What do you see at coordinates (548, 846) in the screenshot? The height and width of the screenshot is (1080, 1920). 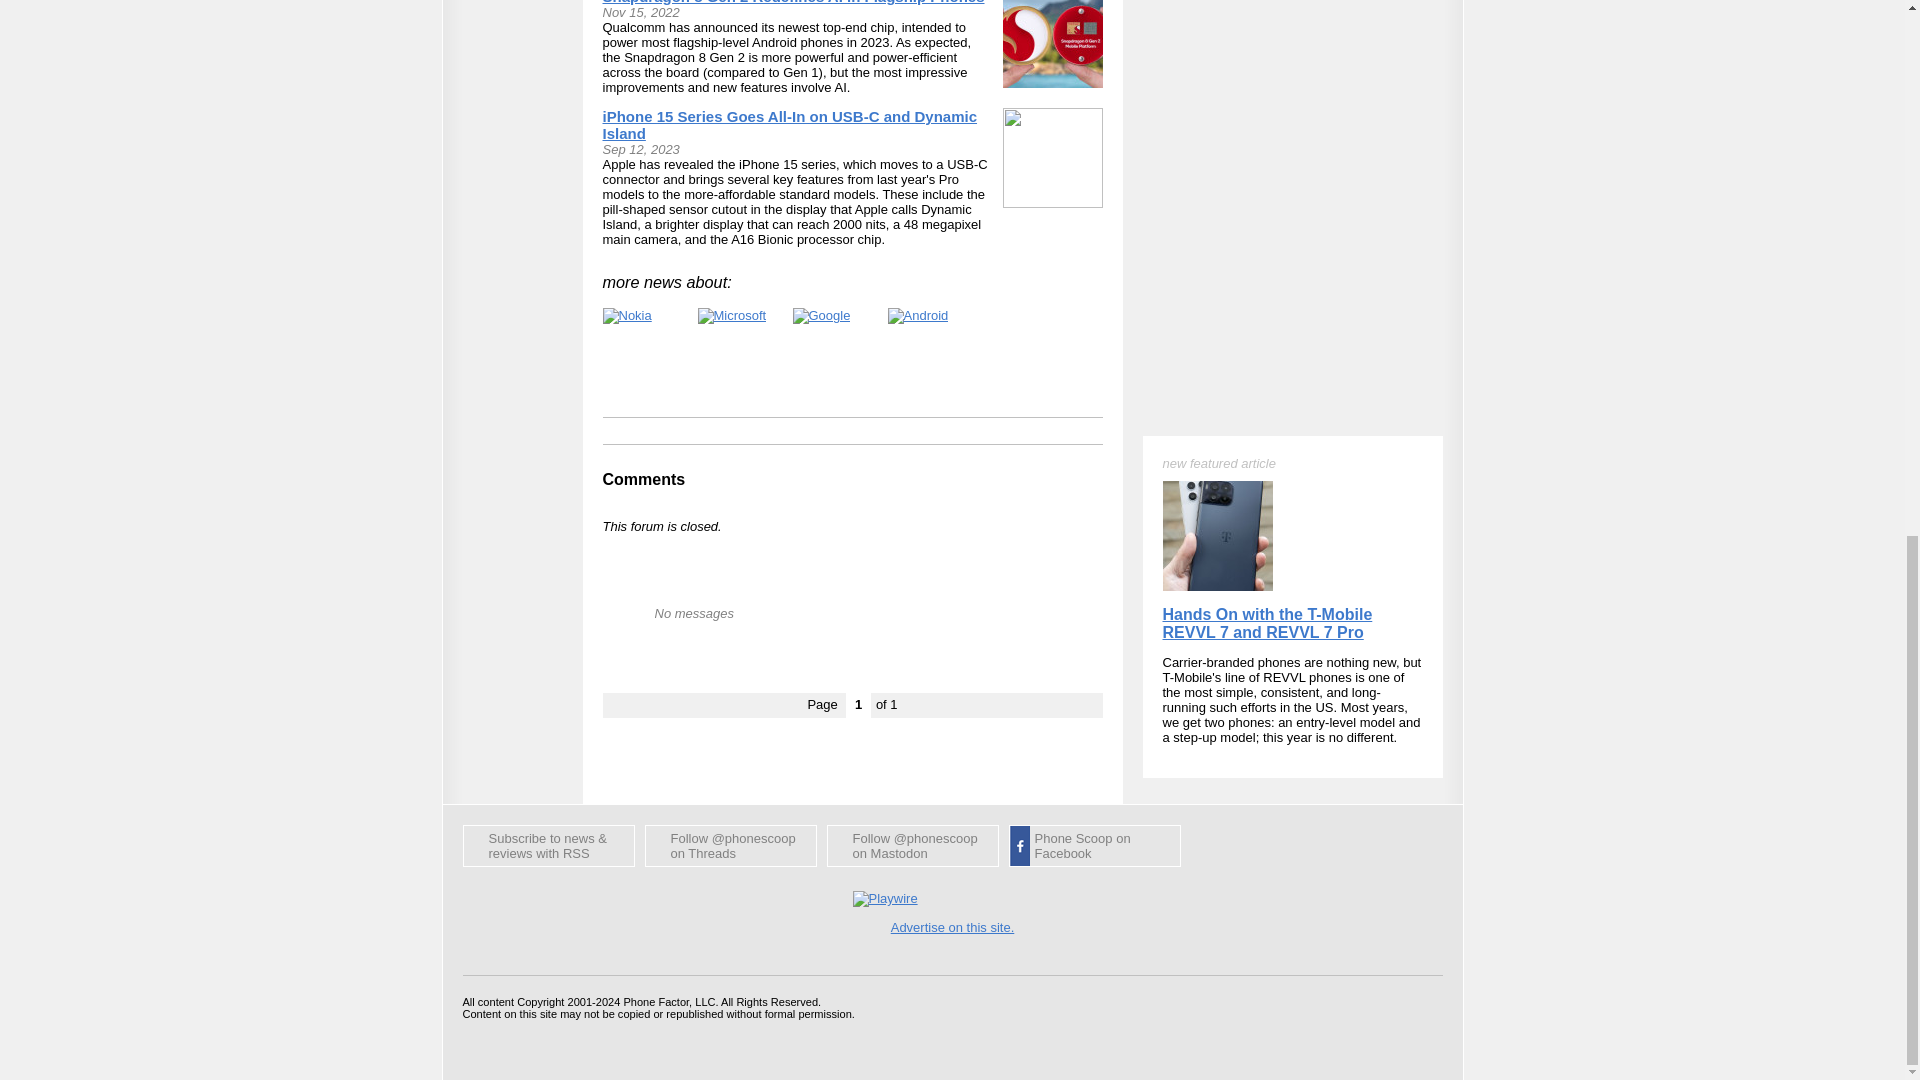 I see `Phone Scoop - Latest News` at bounding box center [548, 846].